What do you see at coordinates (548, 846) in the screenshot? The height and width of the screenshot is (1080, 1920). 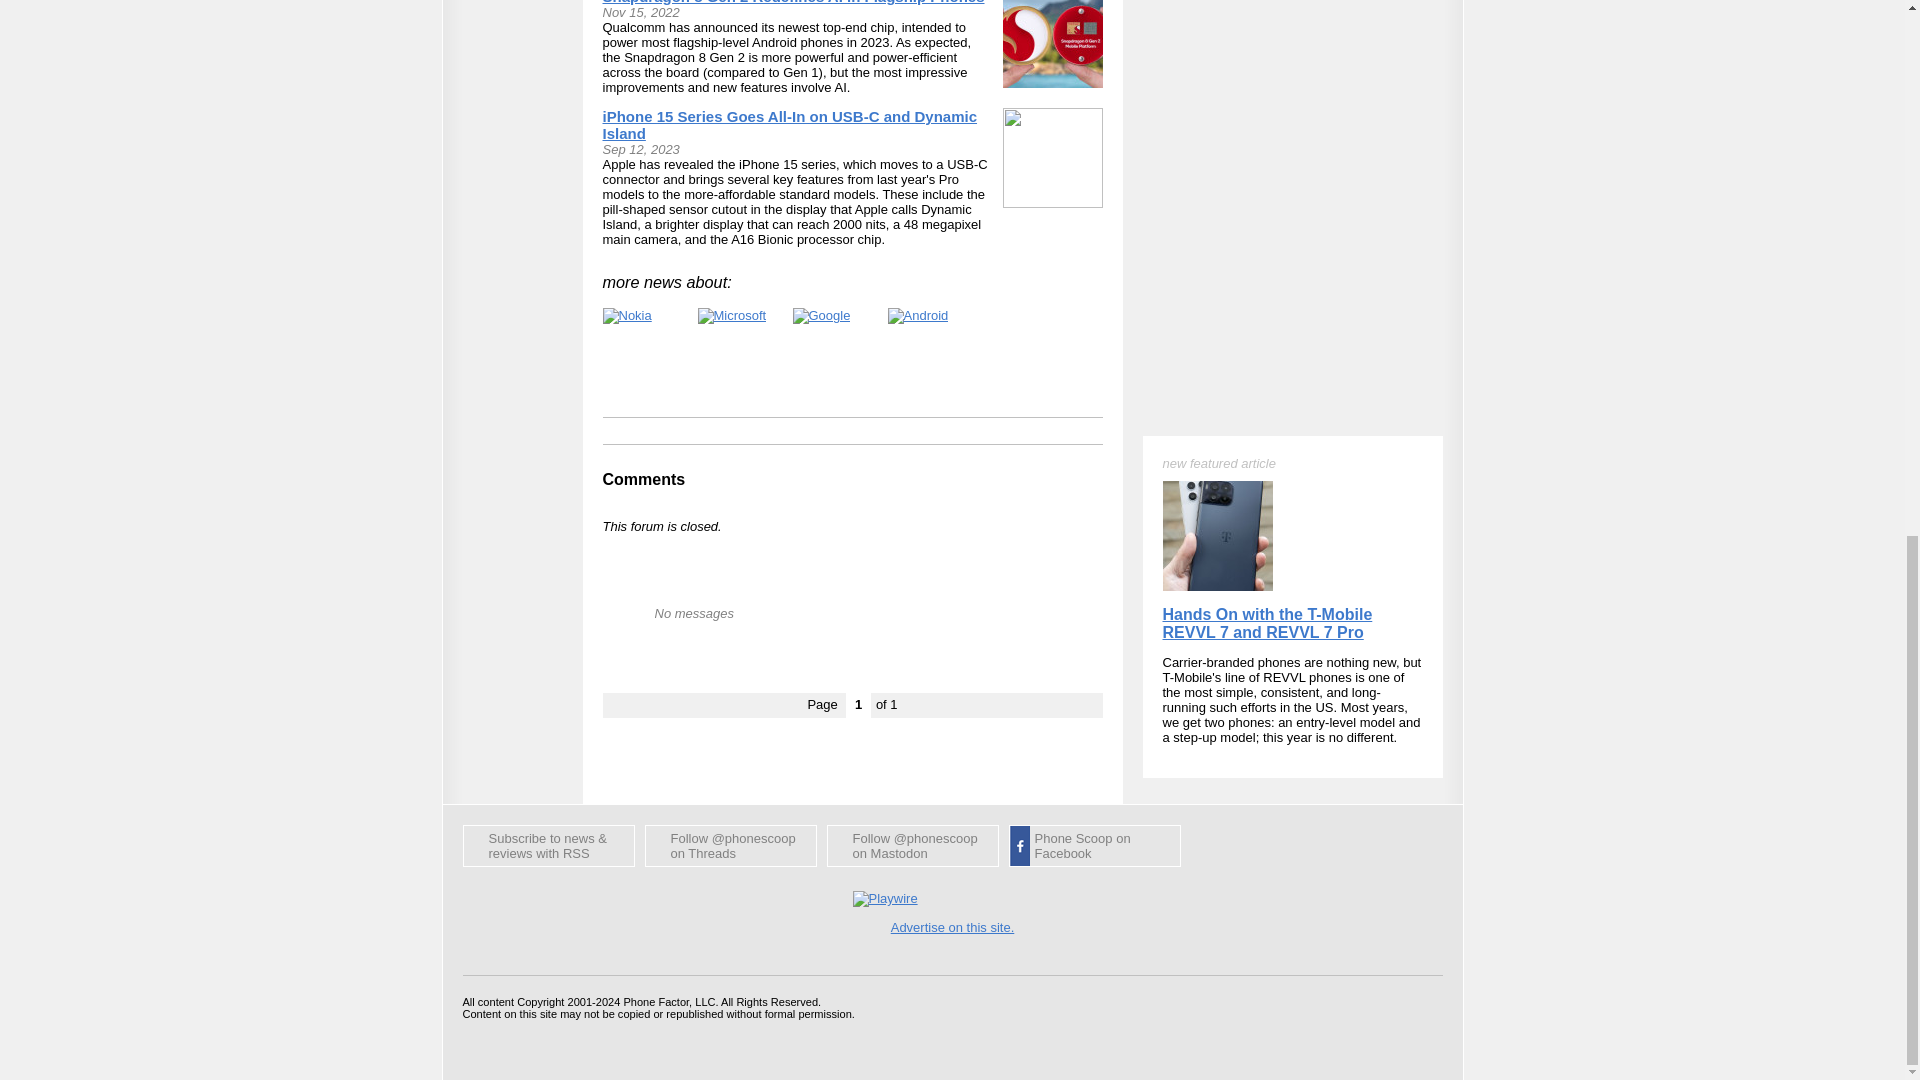 I see `Phone Scoop - Latest News` at bounding box center [548, 846].